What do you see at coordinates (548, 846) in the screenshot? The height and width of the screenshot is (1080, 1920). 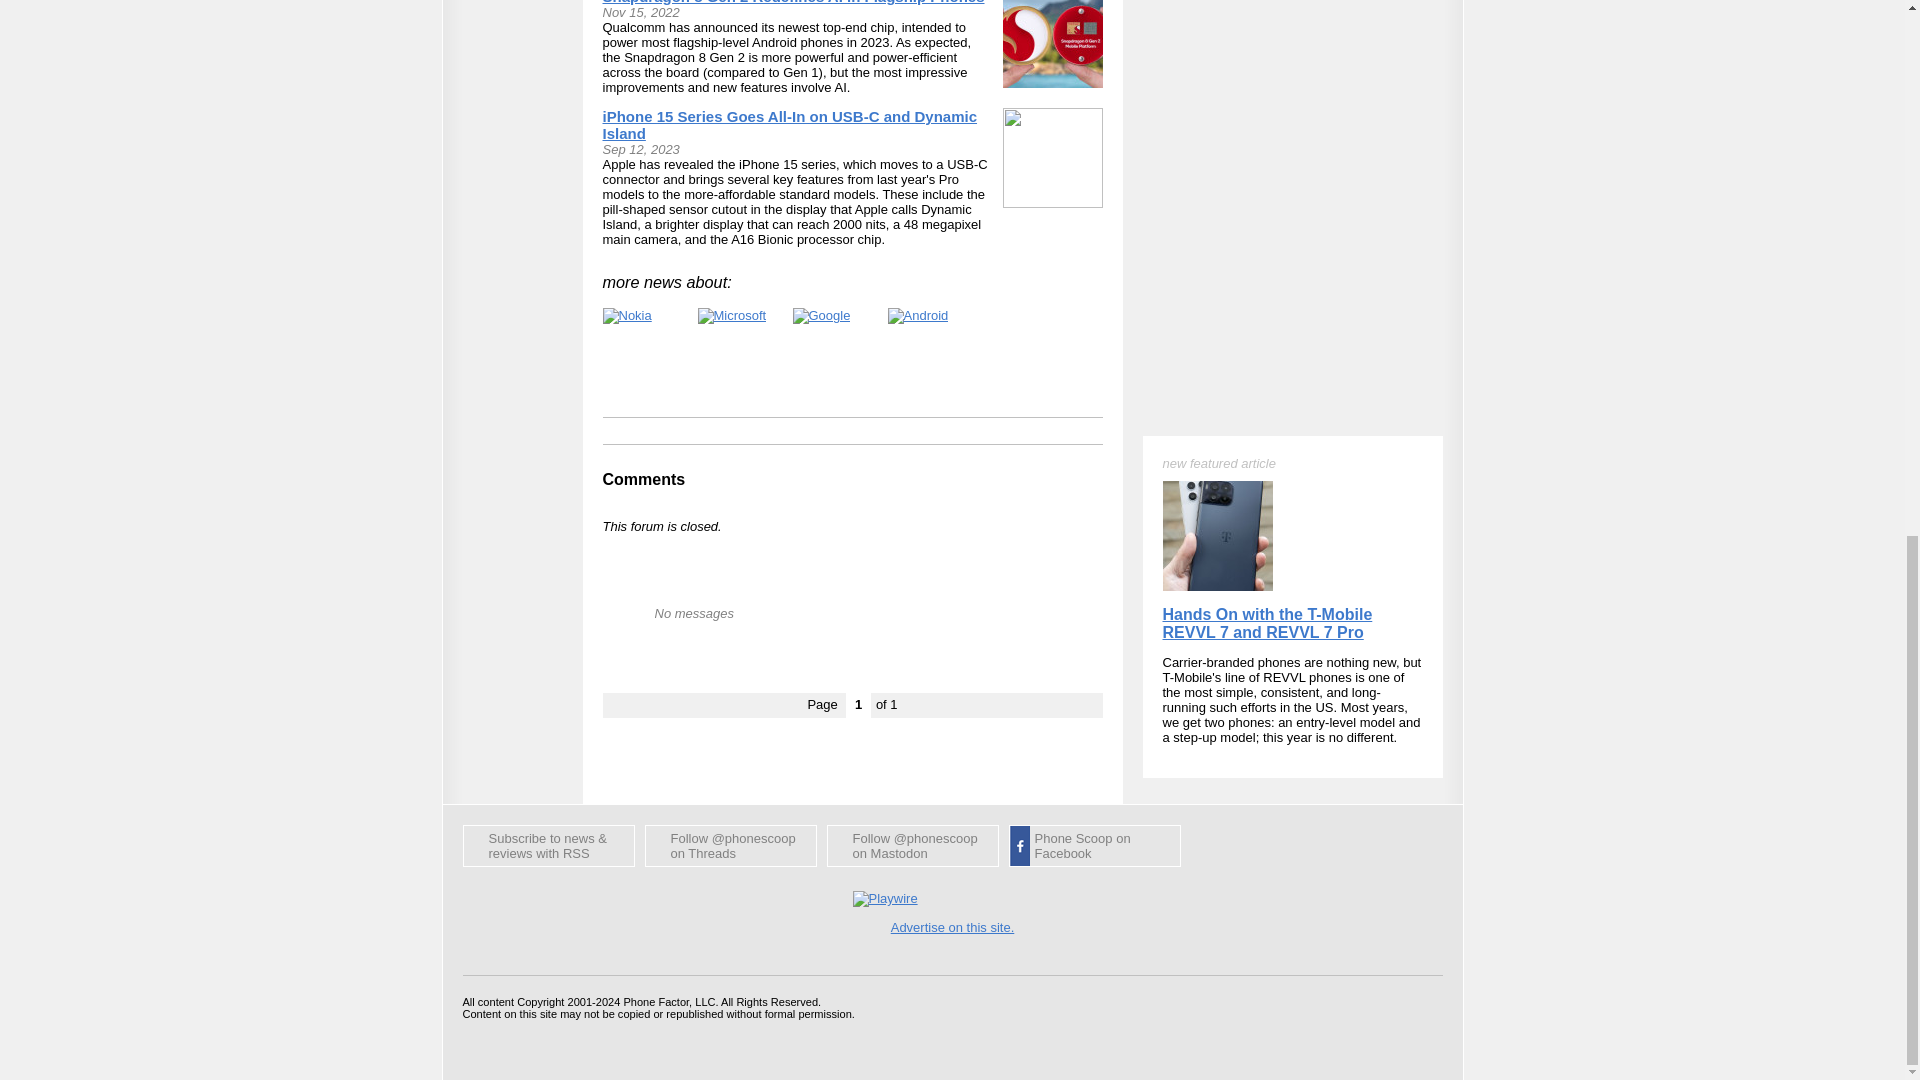 I see `Phone Scoop - Latest News` at bounding box center [548, 846].